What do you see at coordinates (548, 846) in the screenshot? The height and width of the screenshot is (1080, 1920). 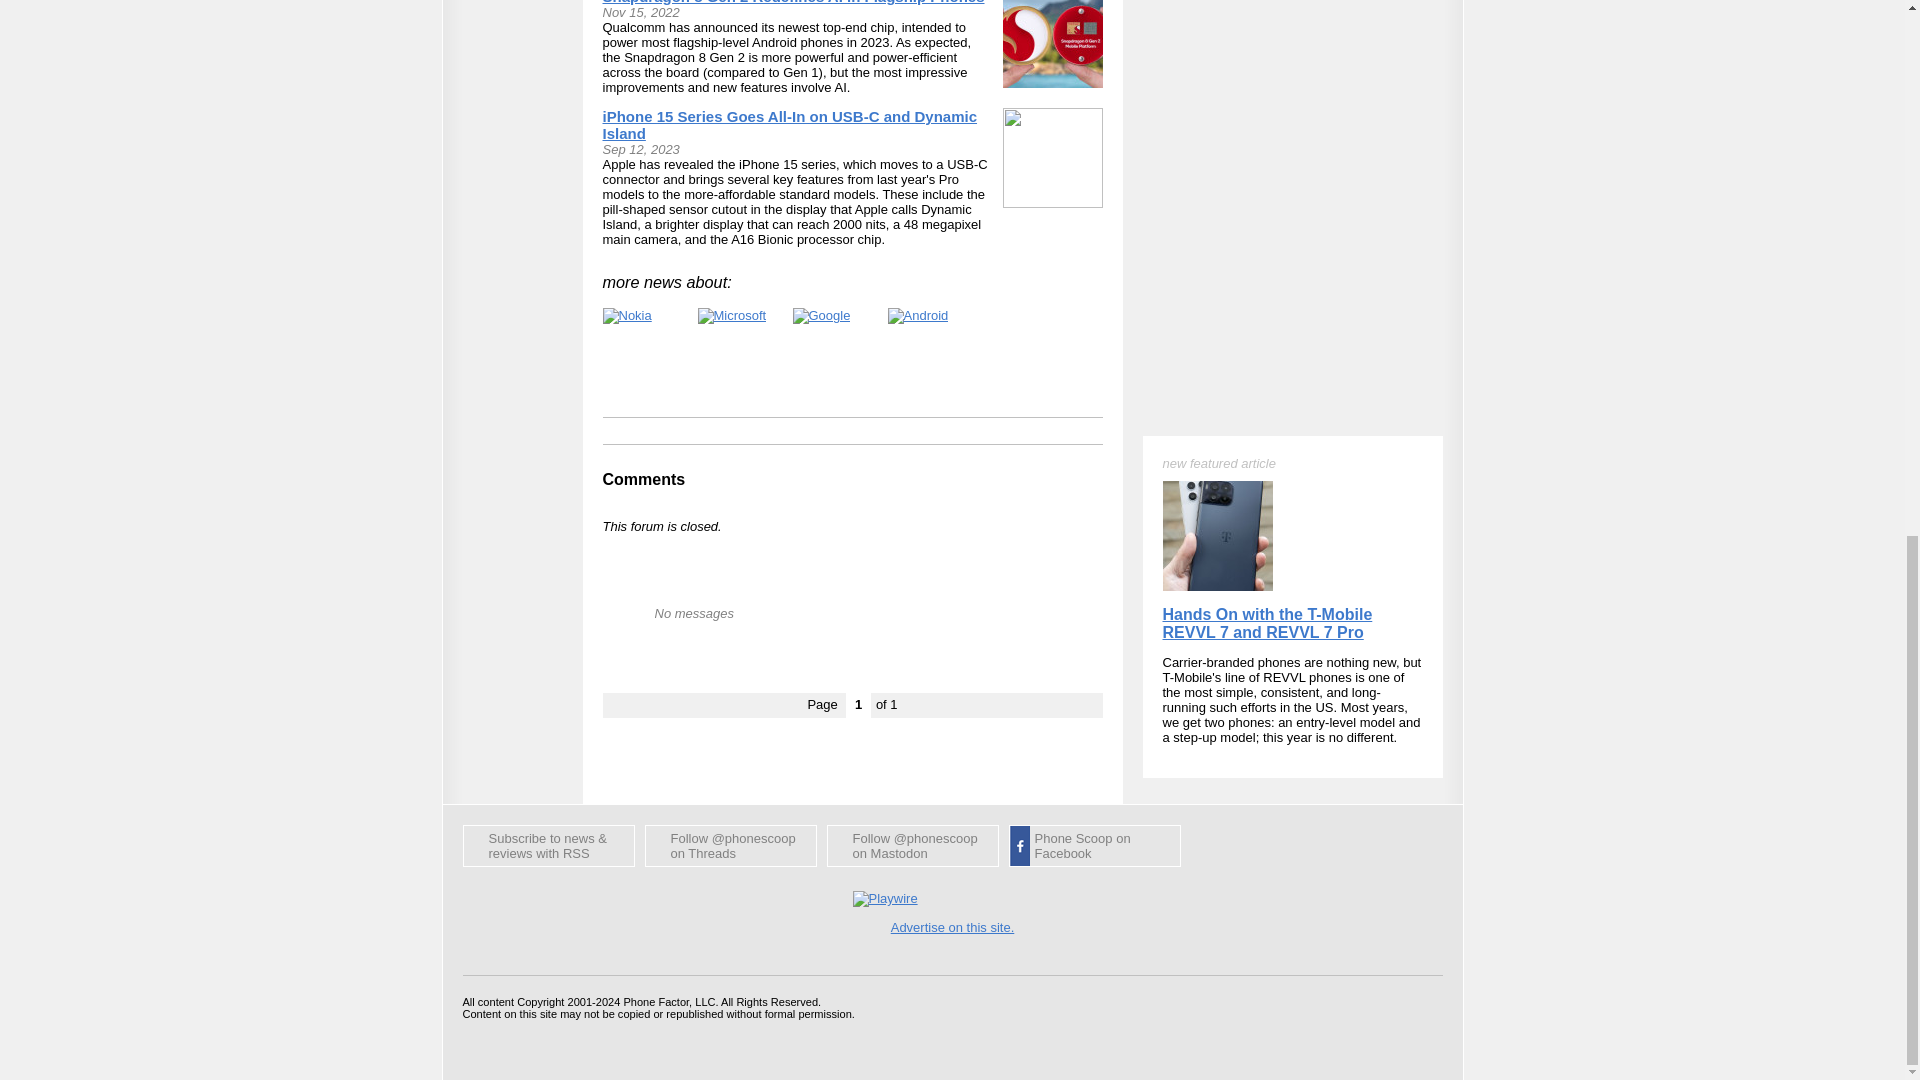 I see `Phone Scoop - Latest News` at bounding box center [548, 846].